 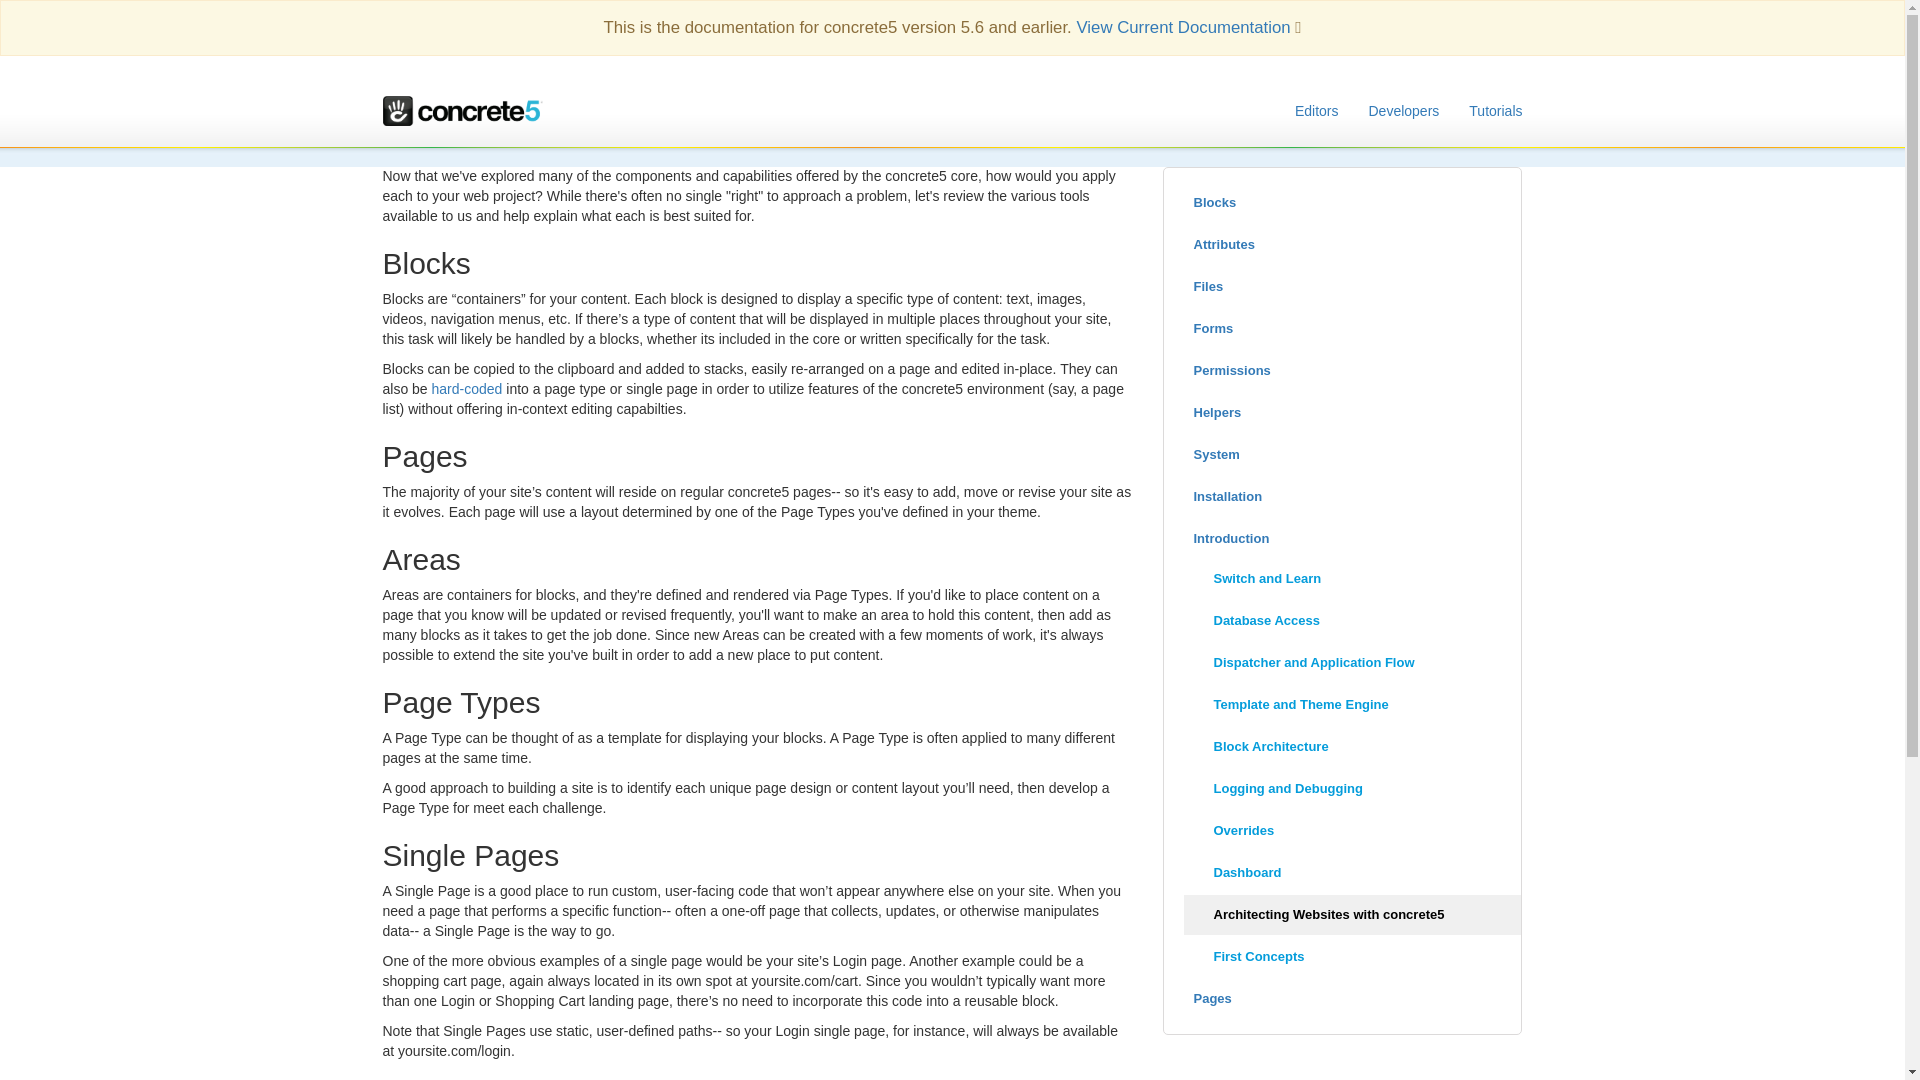 I want to click on Installation, so click(x=1342, y=497).